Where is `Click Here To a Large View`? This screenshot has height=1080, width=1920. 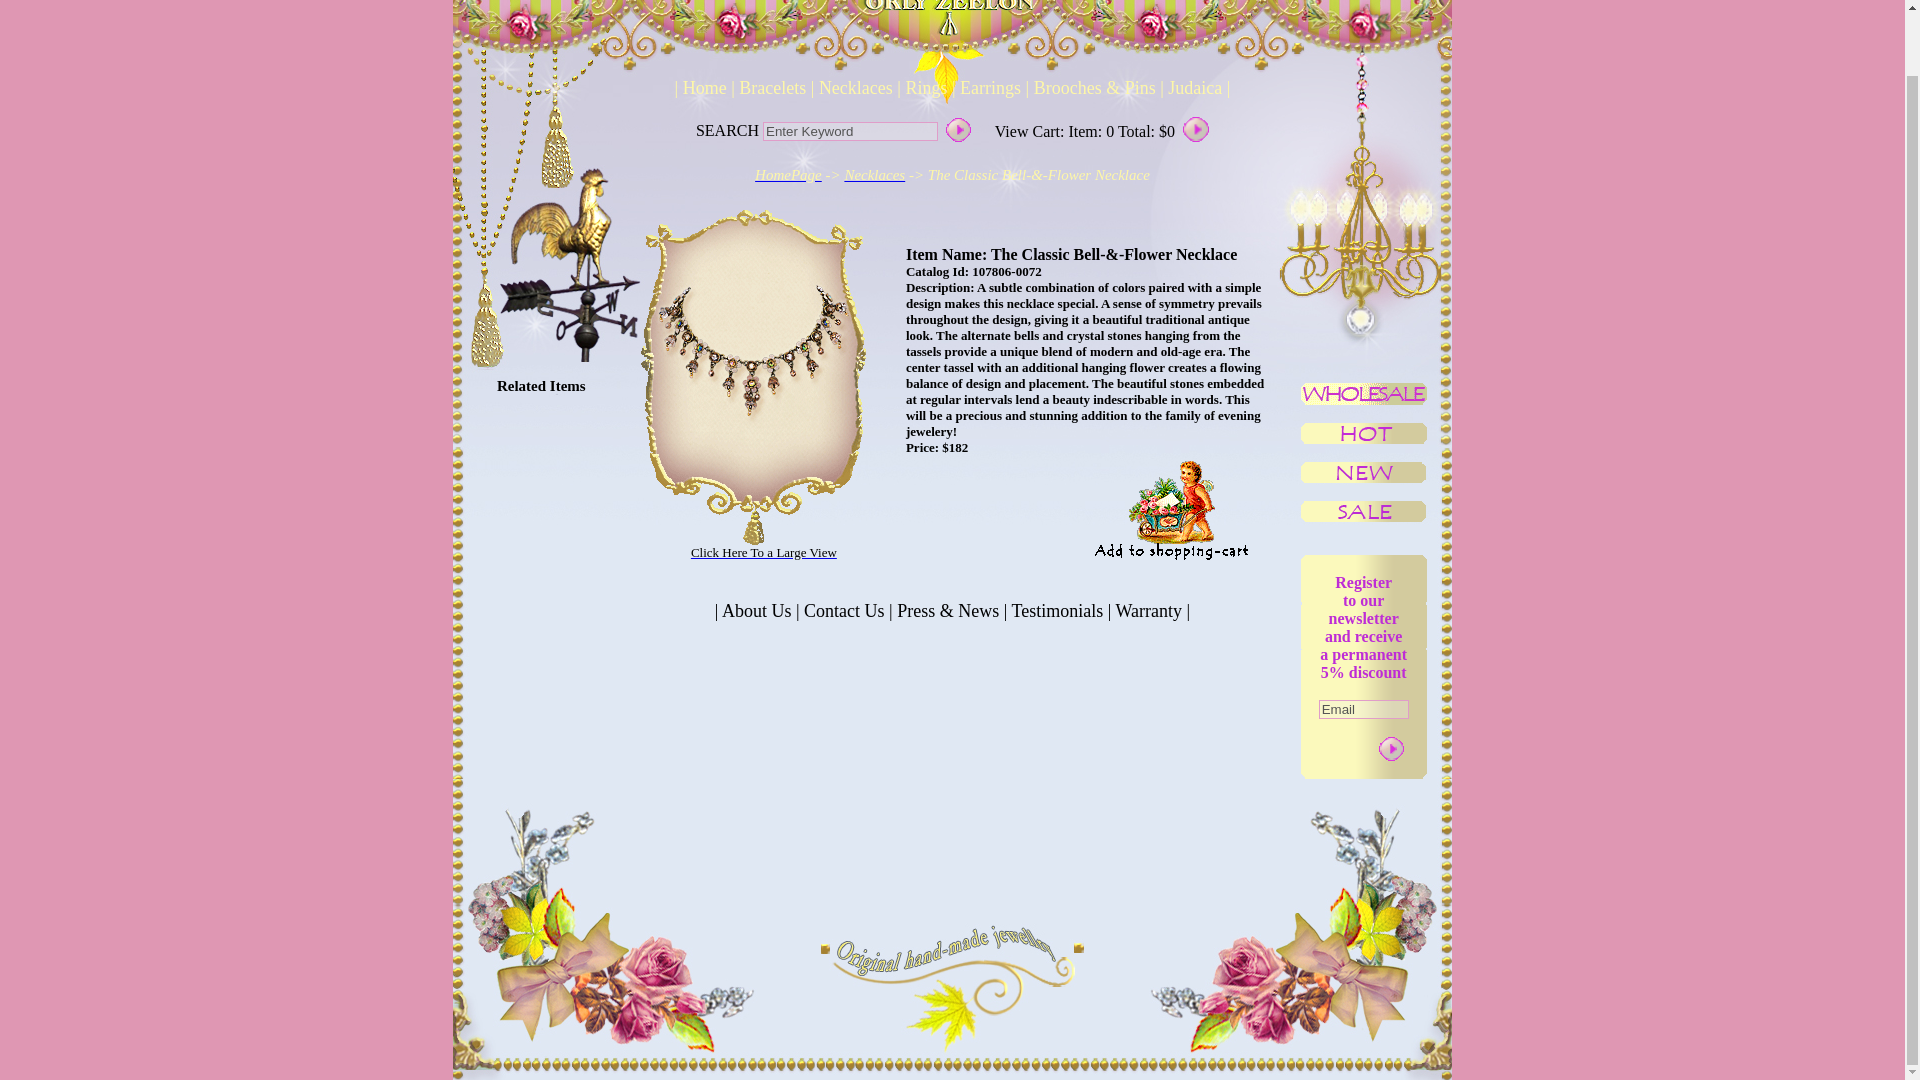
Click Here To a Large View is located at coordinates (764, 552).